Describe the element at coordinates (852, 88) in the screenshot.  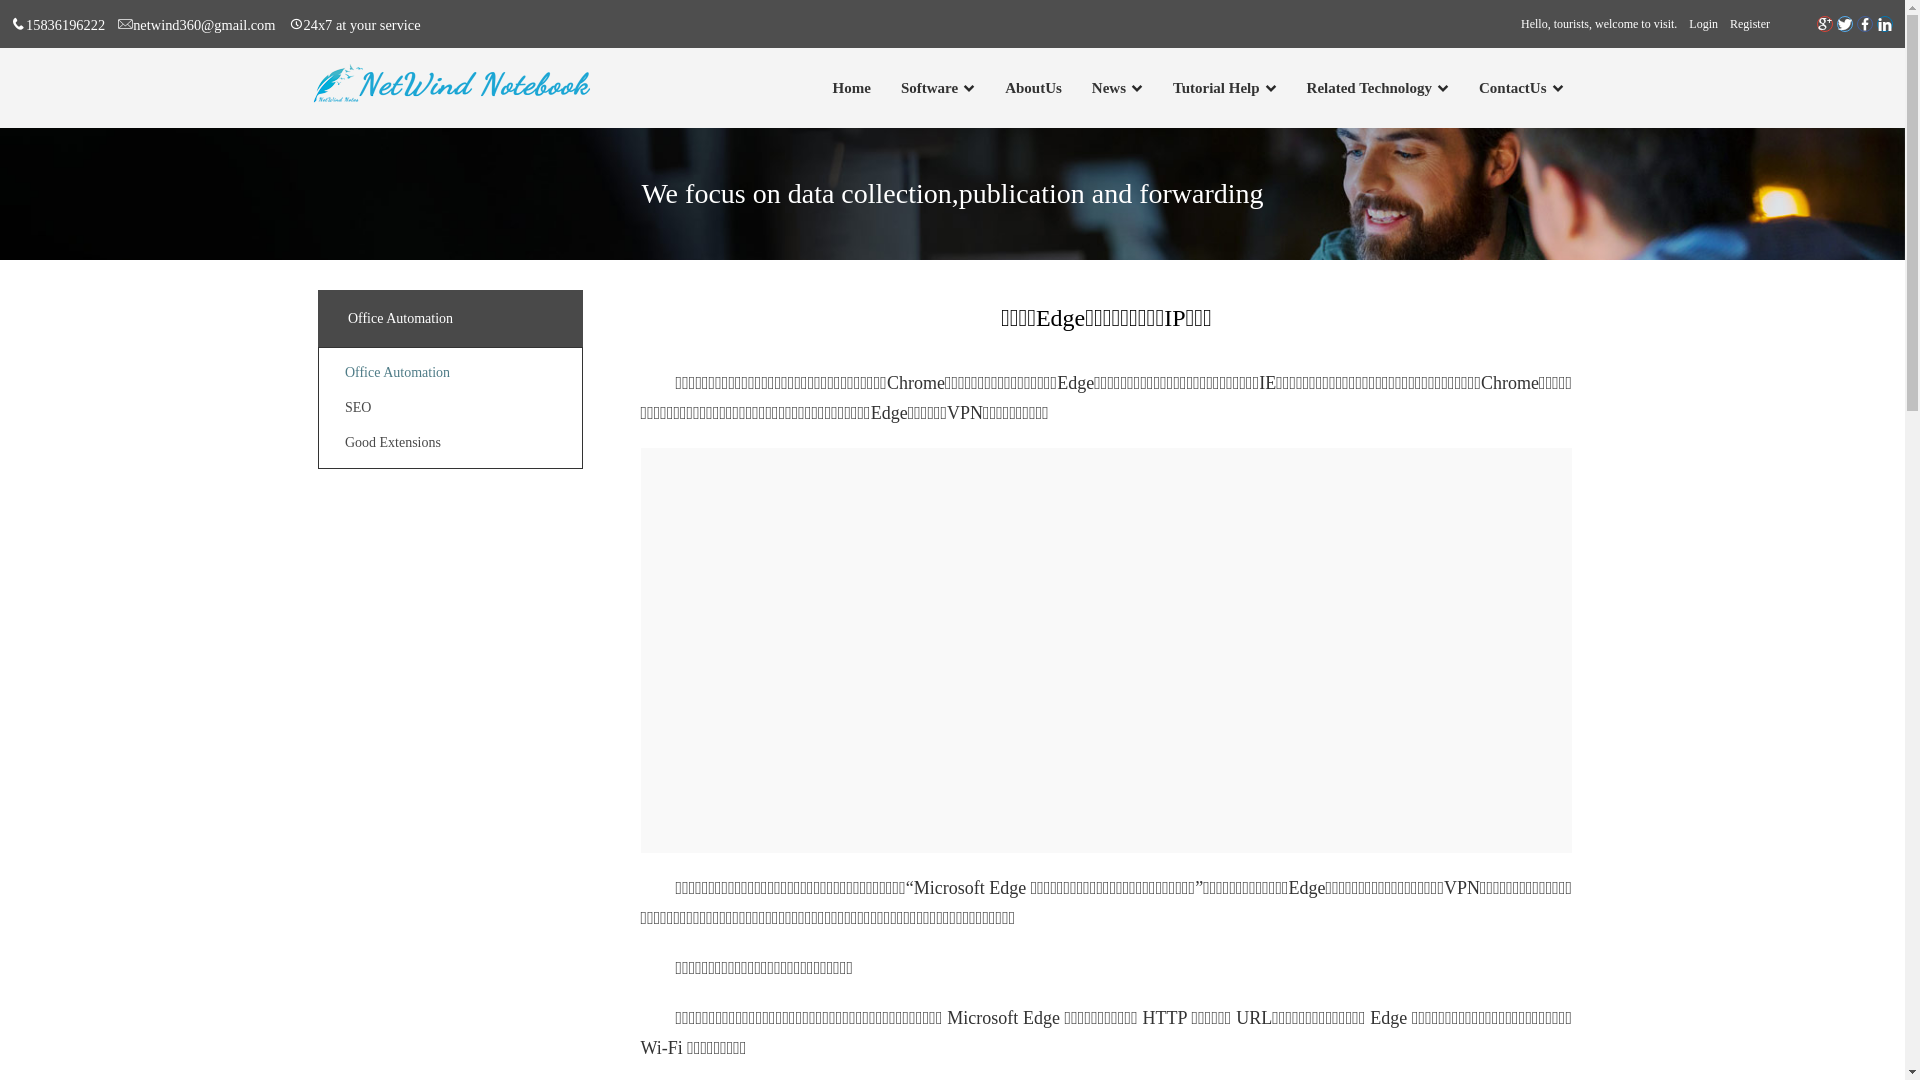
I see `Home` at that location.